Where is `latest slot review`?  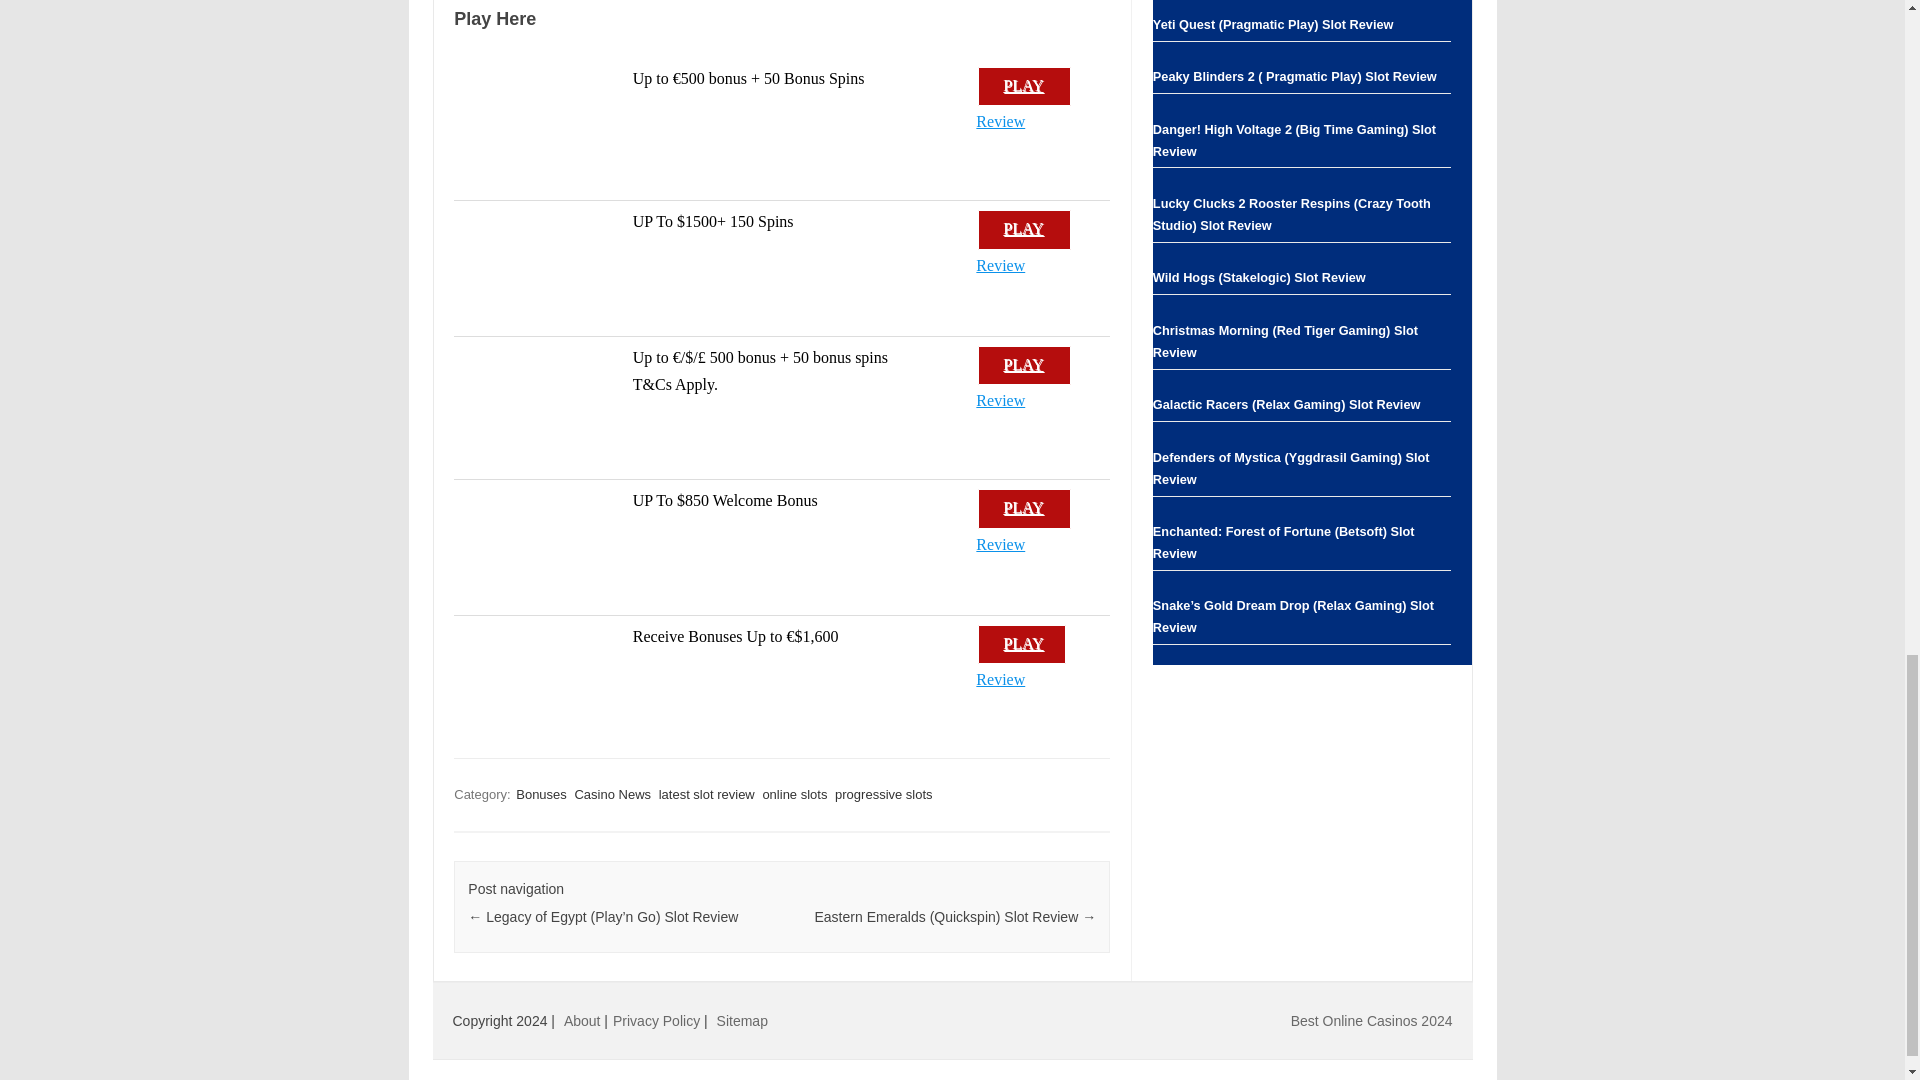
latest slot review is located at coordinates (706, 794).